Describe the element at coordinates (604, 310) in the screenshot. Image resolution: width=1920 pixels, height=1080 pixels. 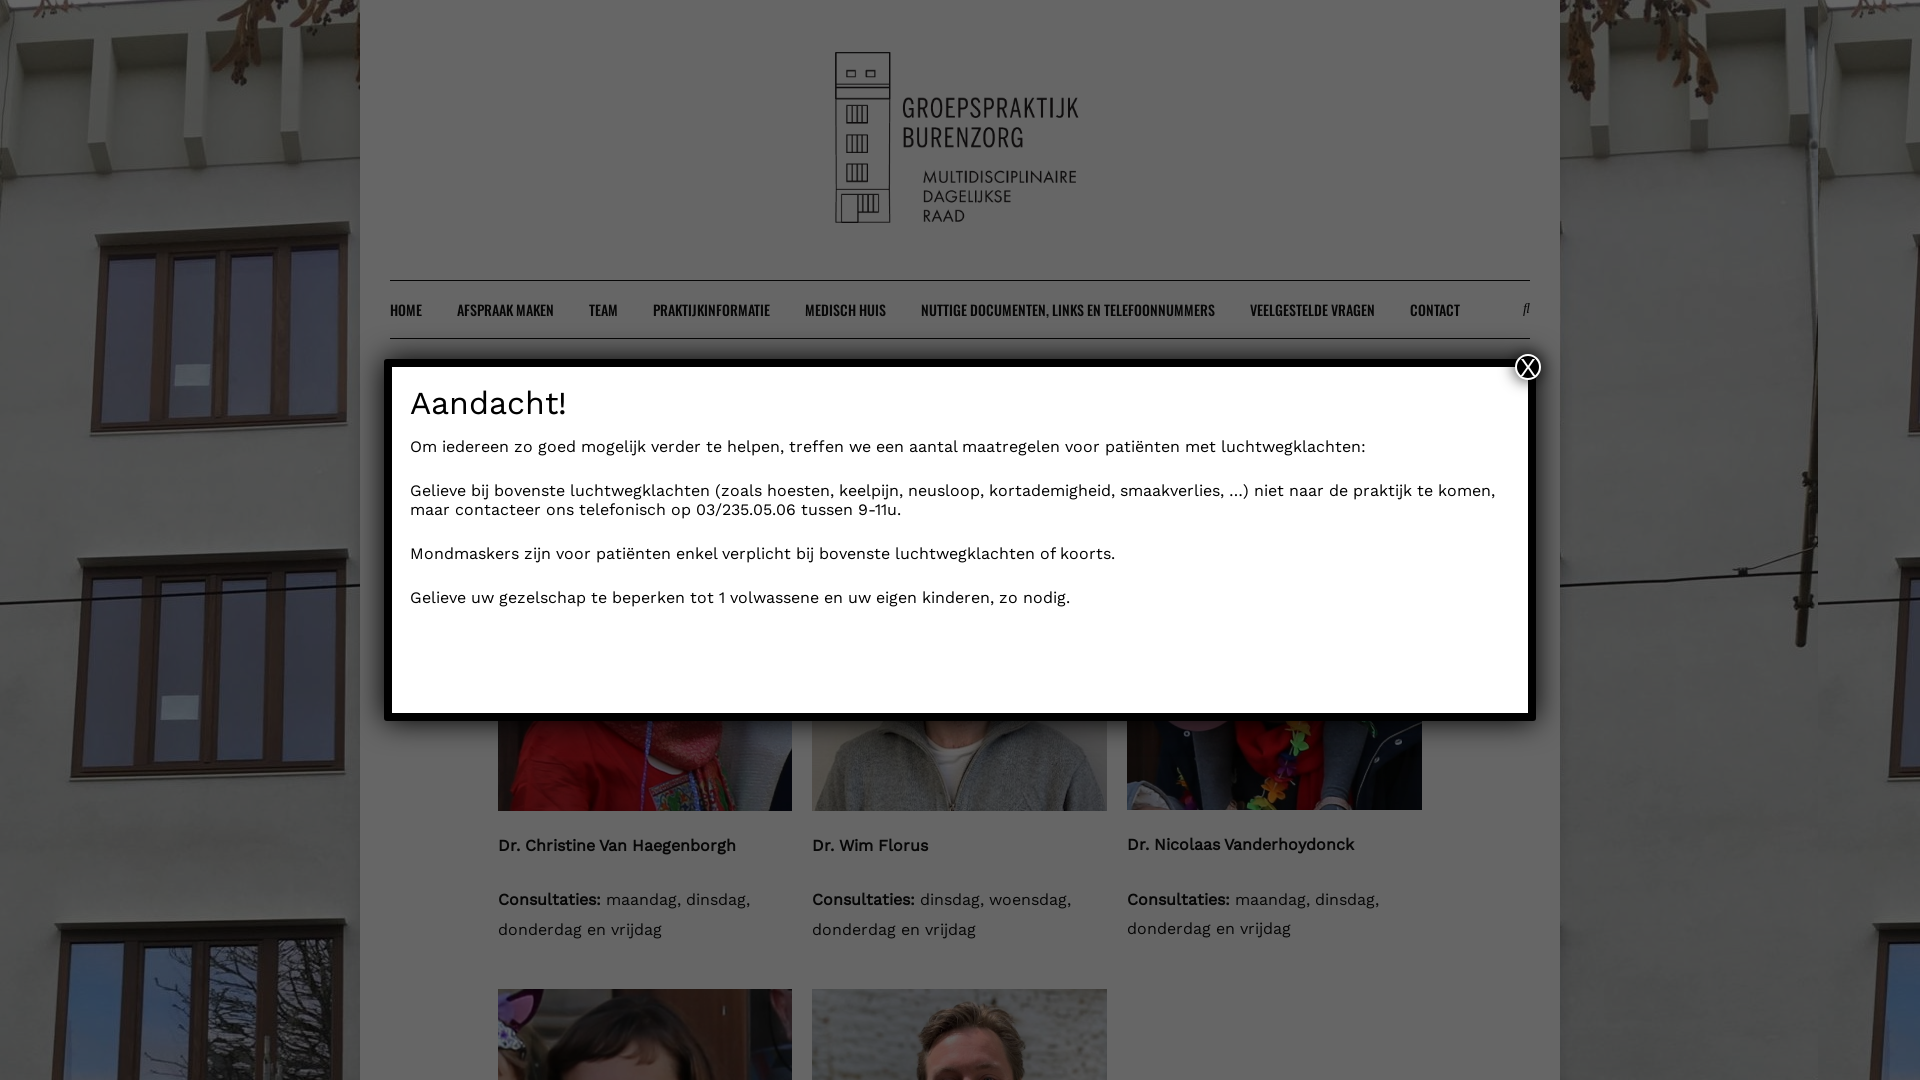
I see `TEAM` at that location.